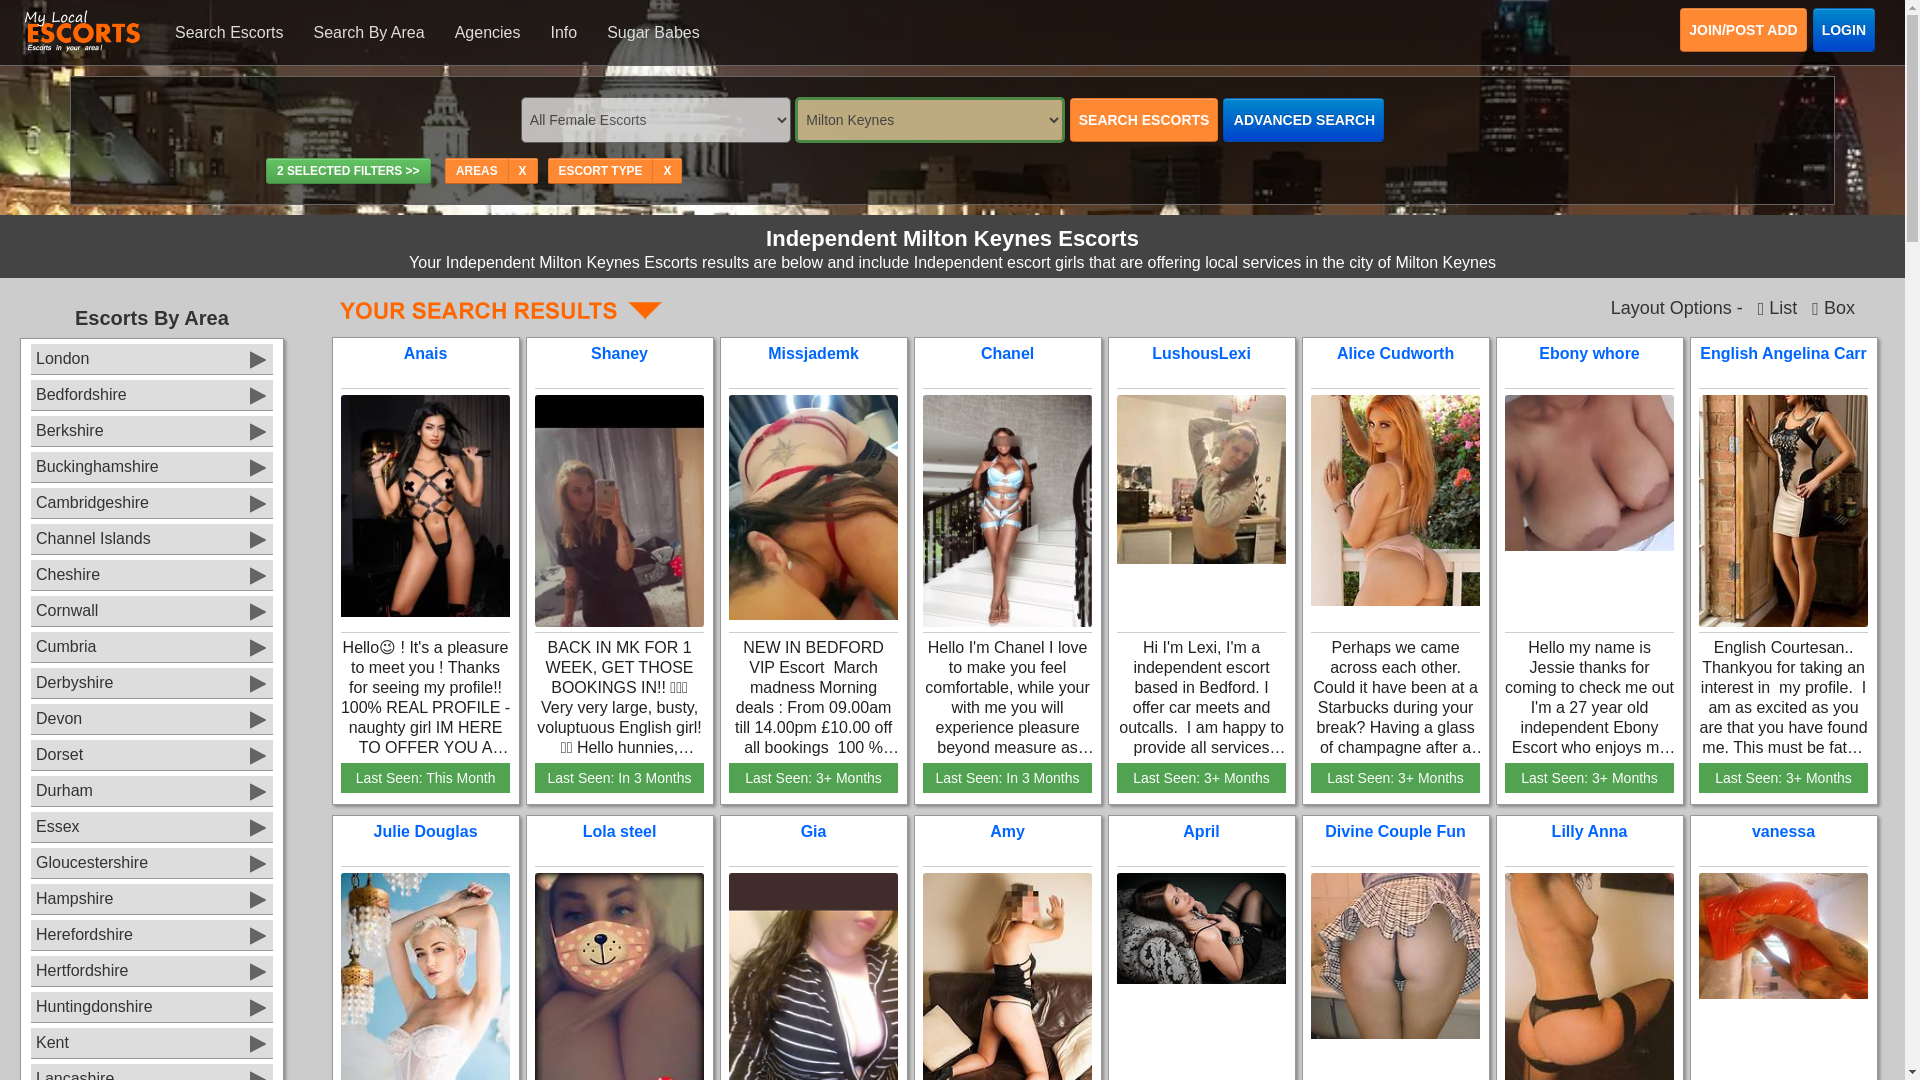 Image resolution: width=1920 pixels, height=1080 pixels. I want to click on X, so click(666, 170).